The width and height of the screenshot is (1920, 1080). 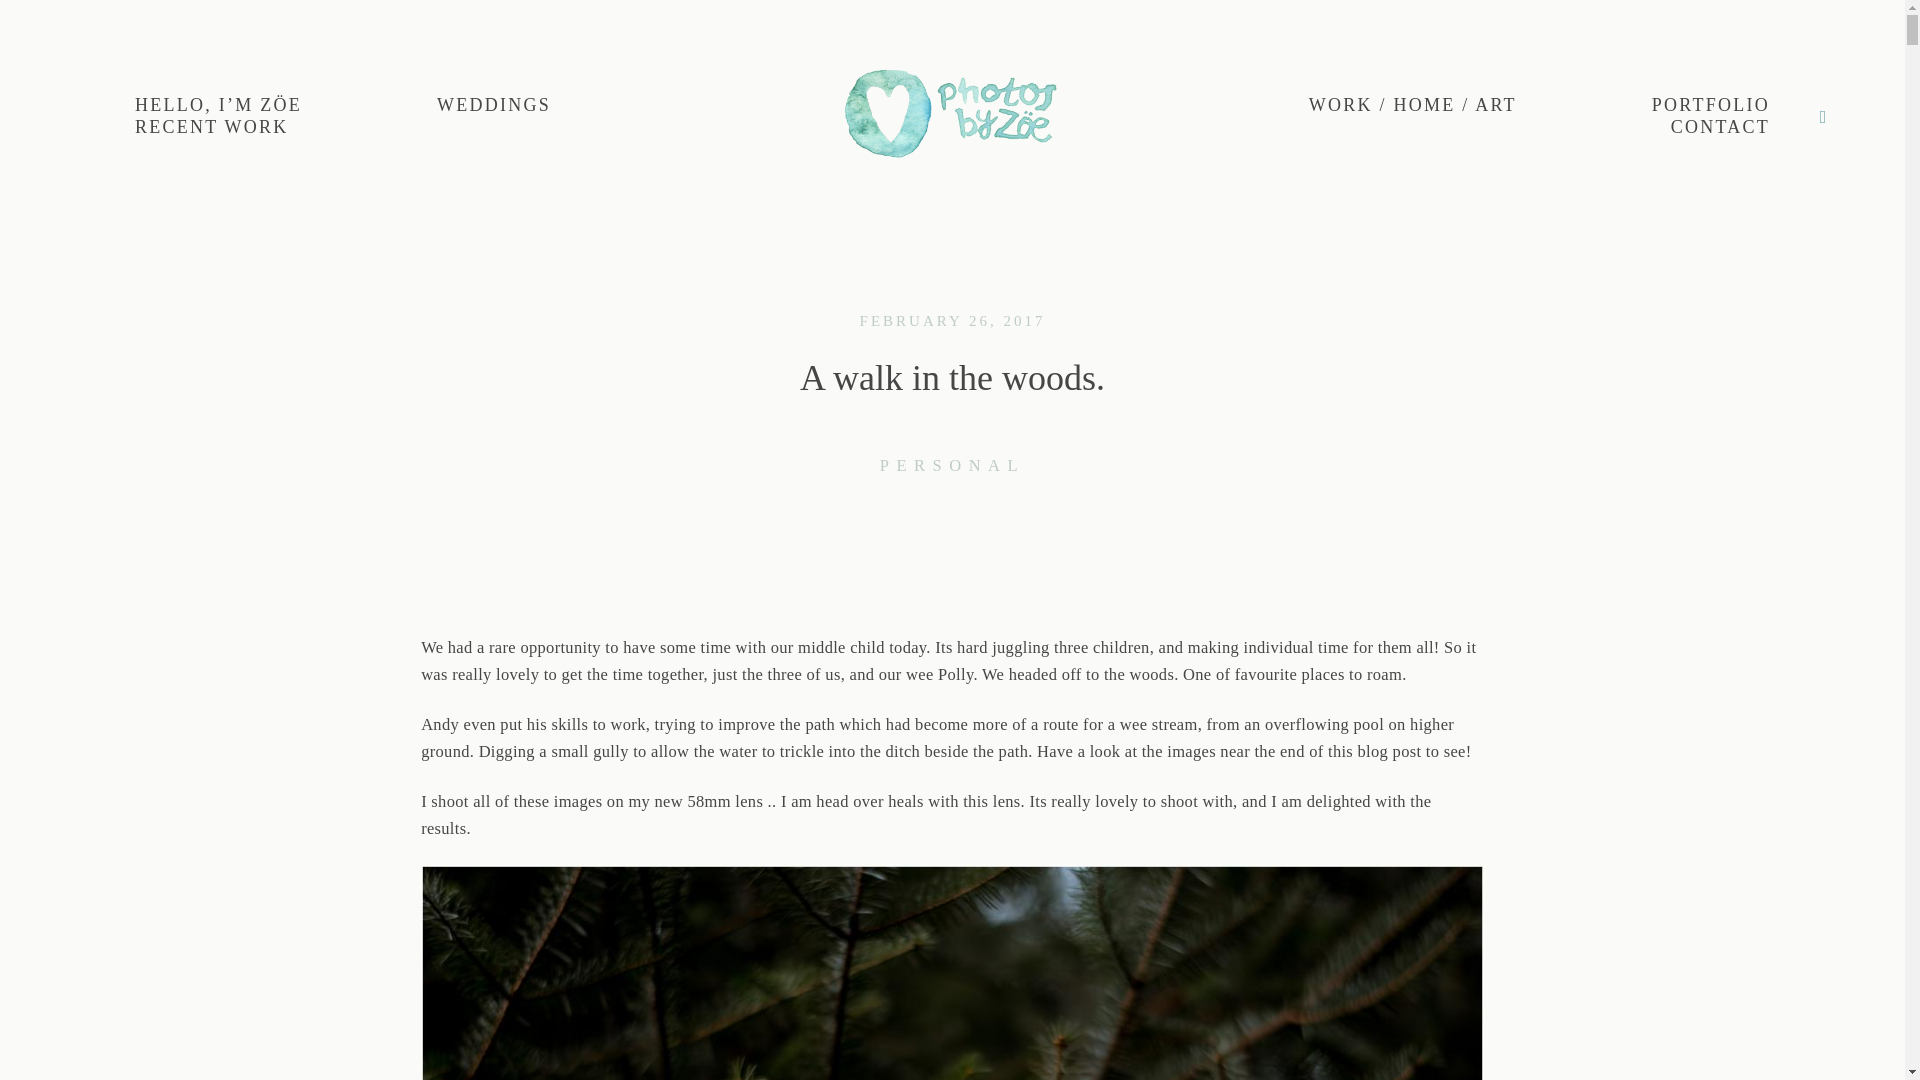 What do you see at coordinates (1720, 128) in the screenshot?
I see `CONTACT` at bounding box center [1720, 128].